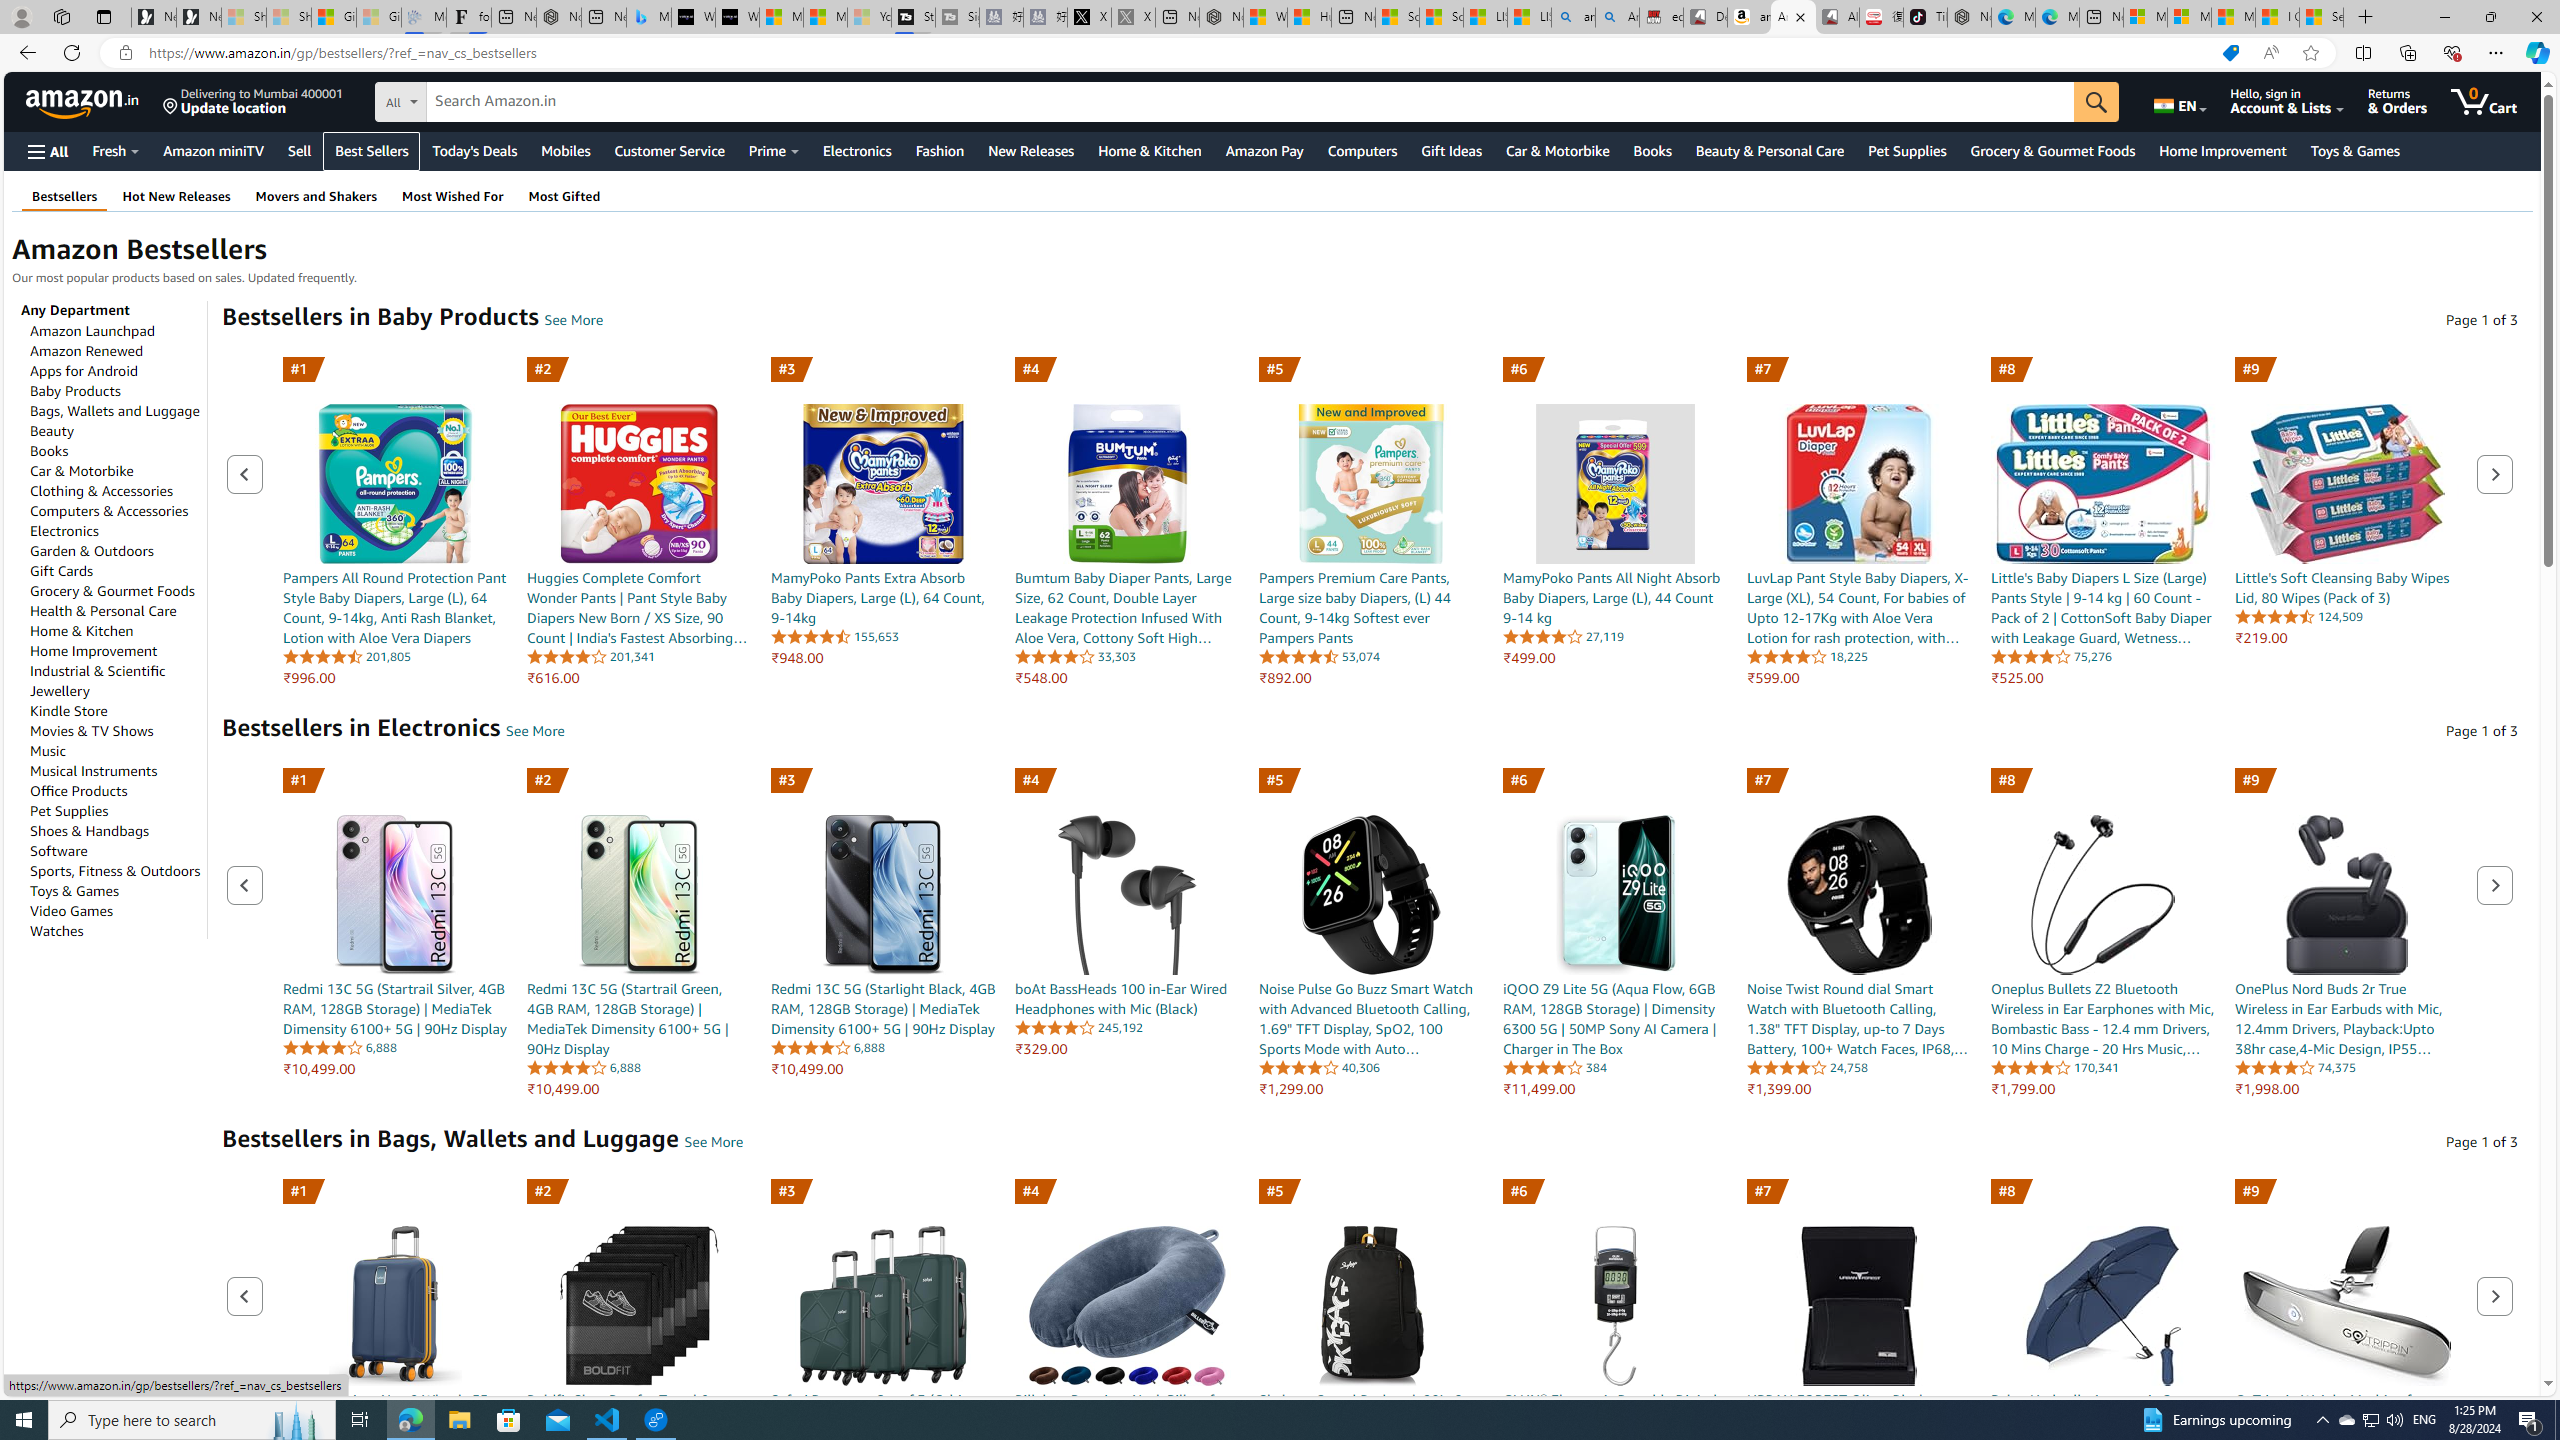 The height and width of the screenshot is (1440, 2560). What do you see at coordinates (1309, 17) in the screenshot?
I see `Huge shark washes ashore at New York City beach | Watch` at bounding box center [1309, 17].